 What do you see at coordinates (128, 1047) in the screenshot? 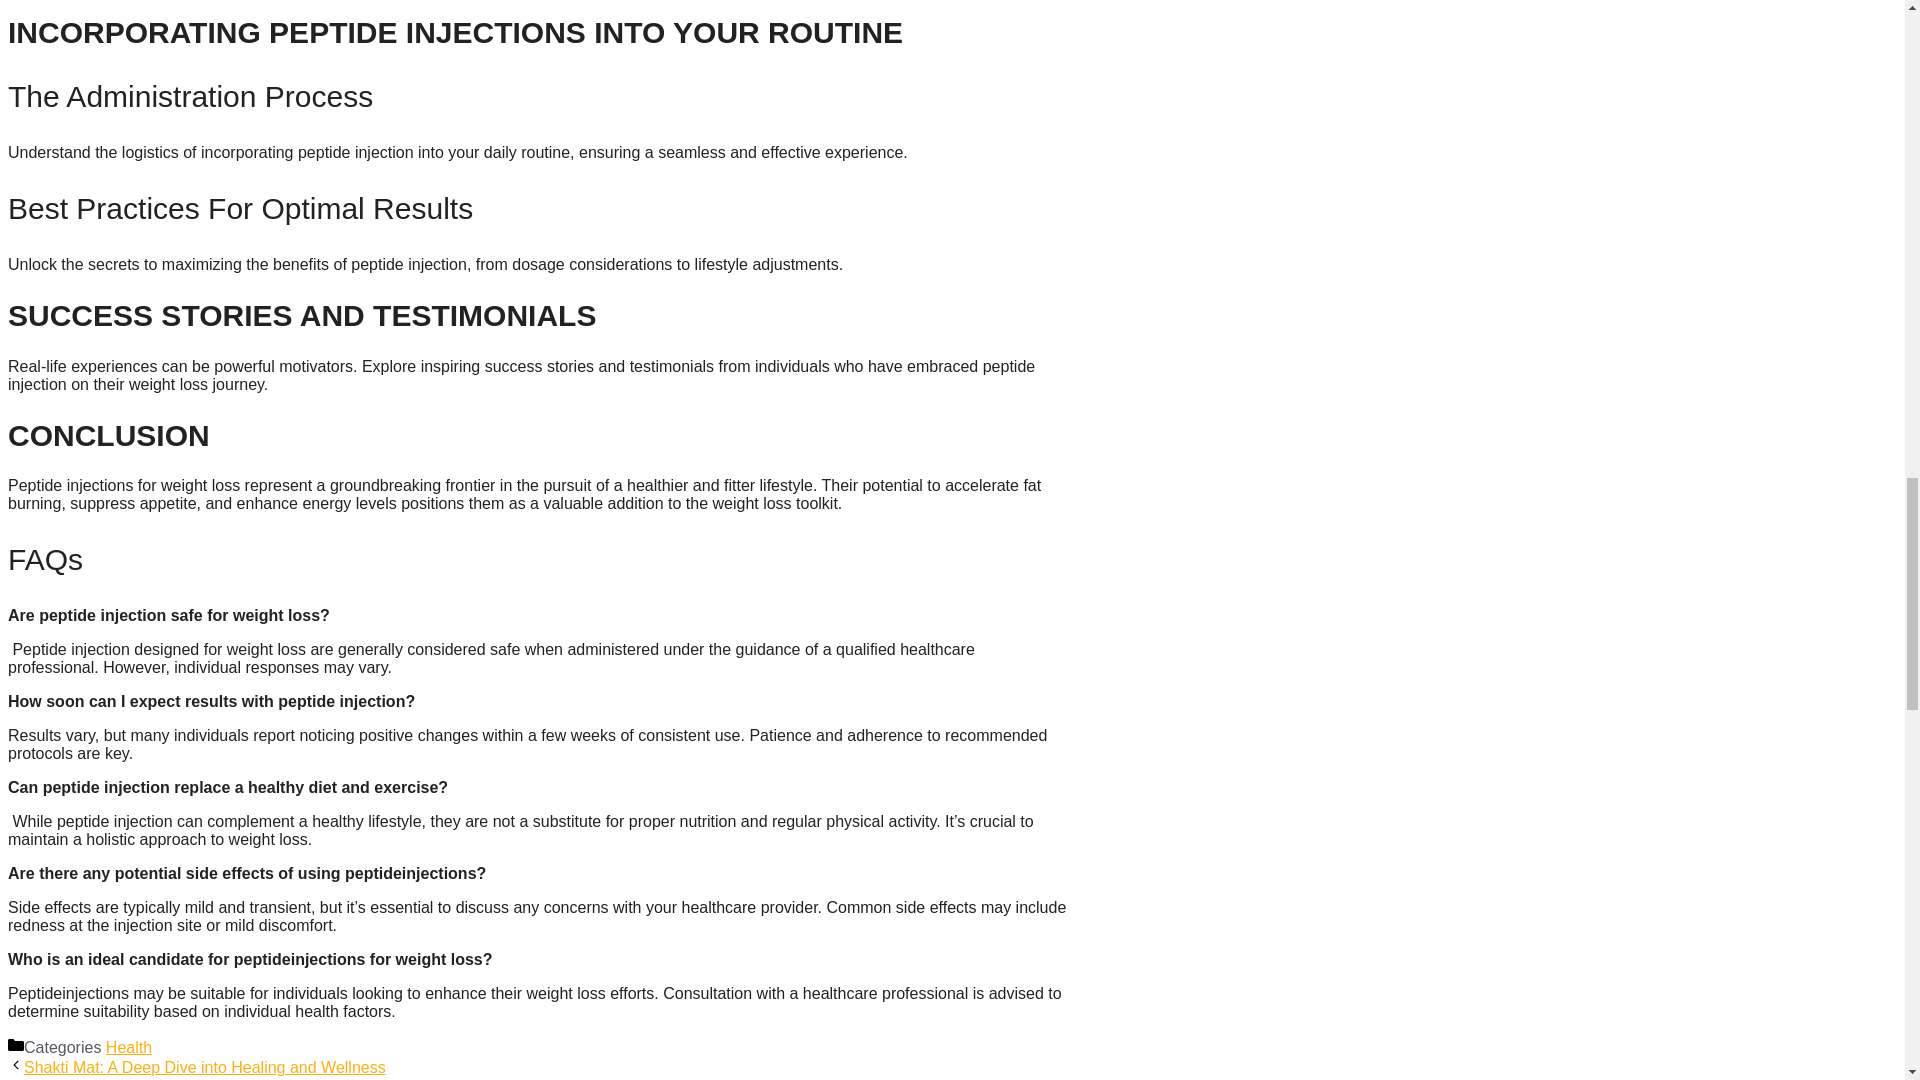
I see `Health` at bounding box center [128, 1047].